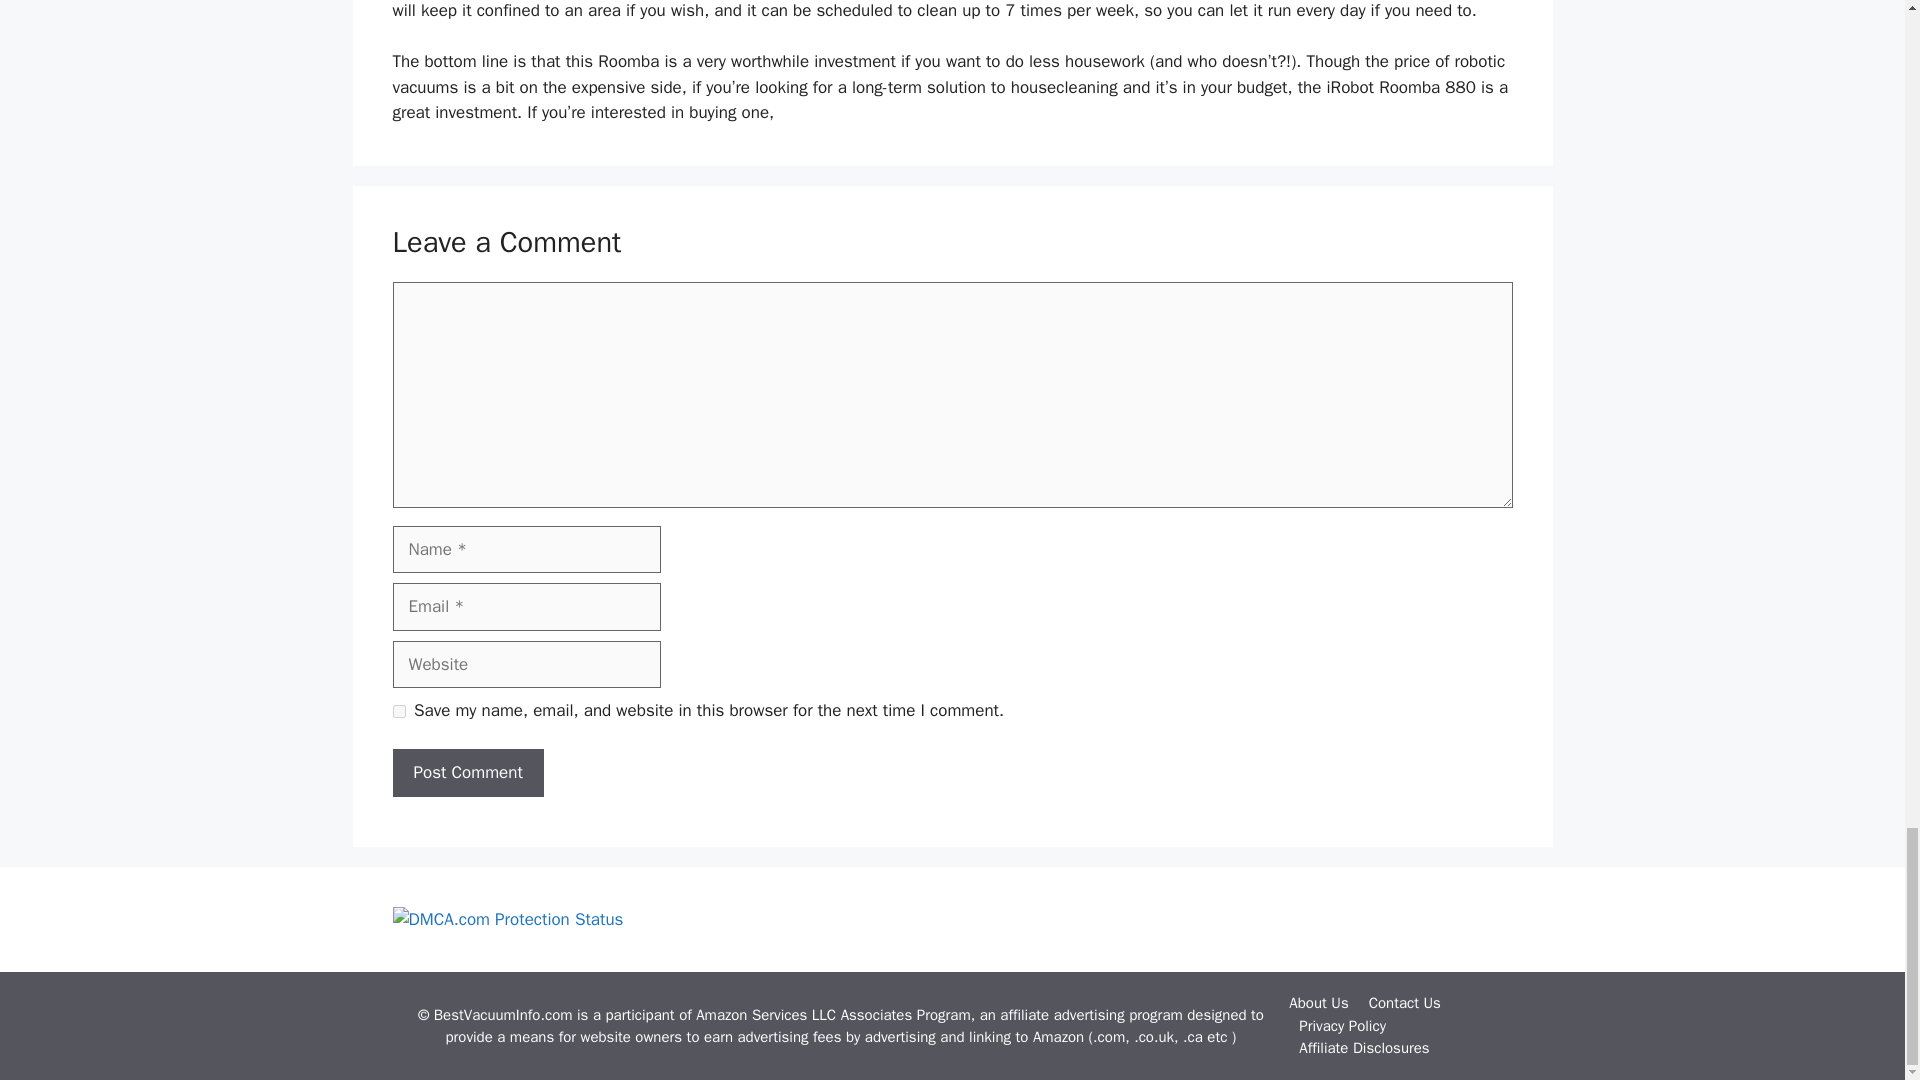 The height and width of the screenshot is (1080, 1920). What do you see at coordinates (506, 919) in the screenshot?
I see `DMCA.com Protection Status` at bounding box center [506, 919].